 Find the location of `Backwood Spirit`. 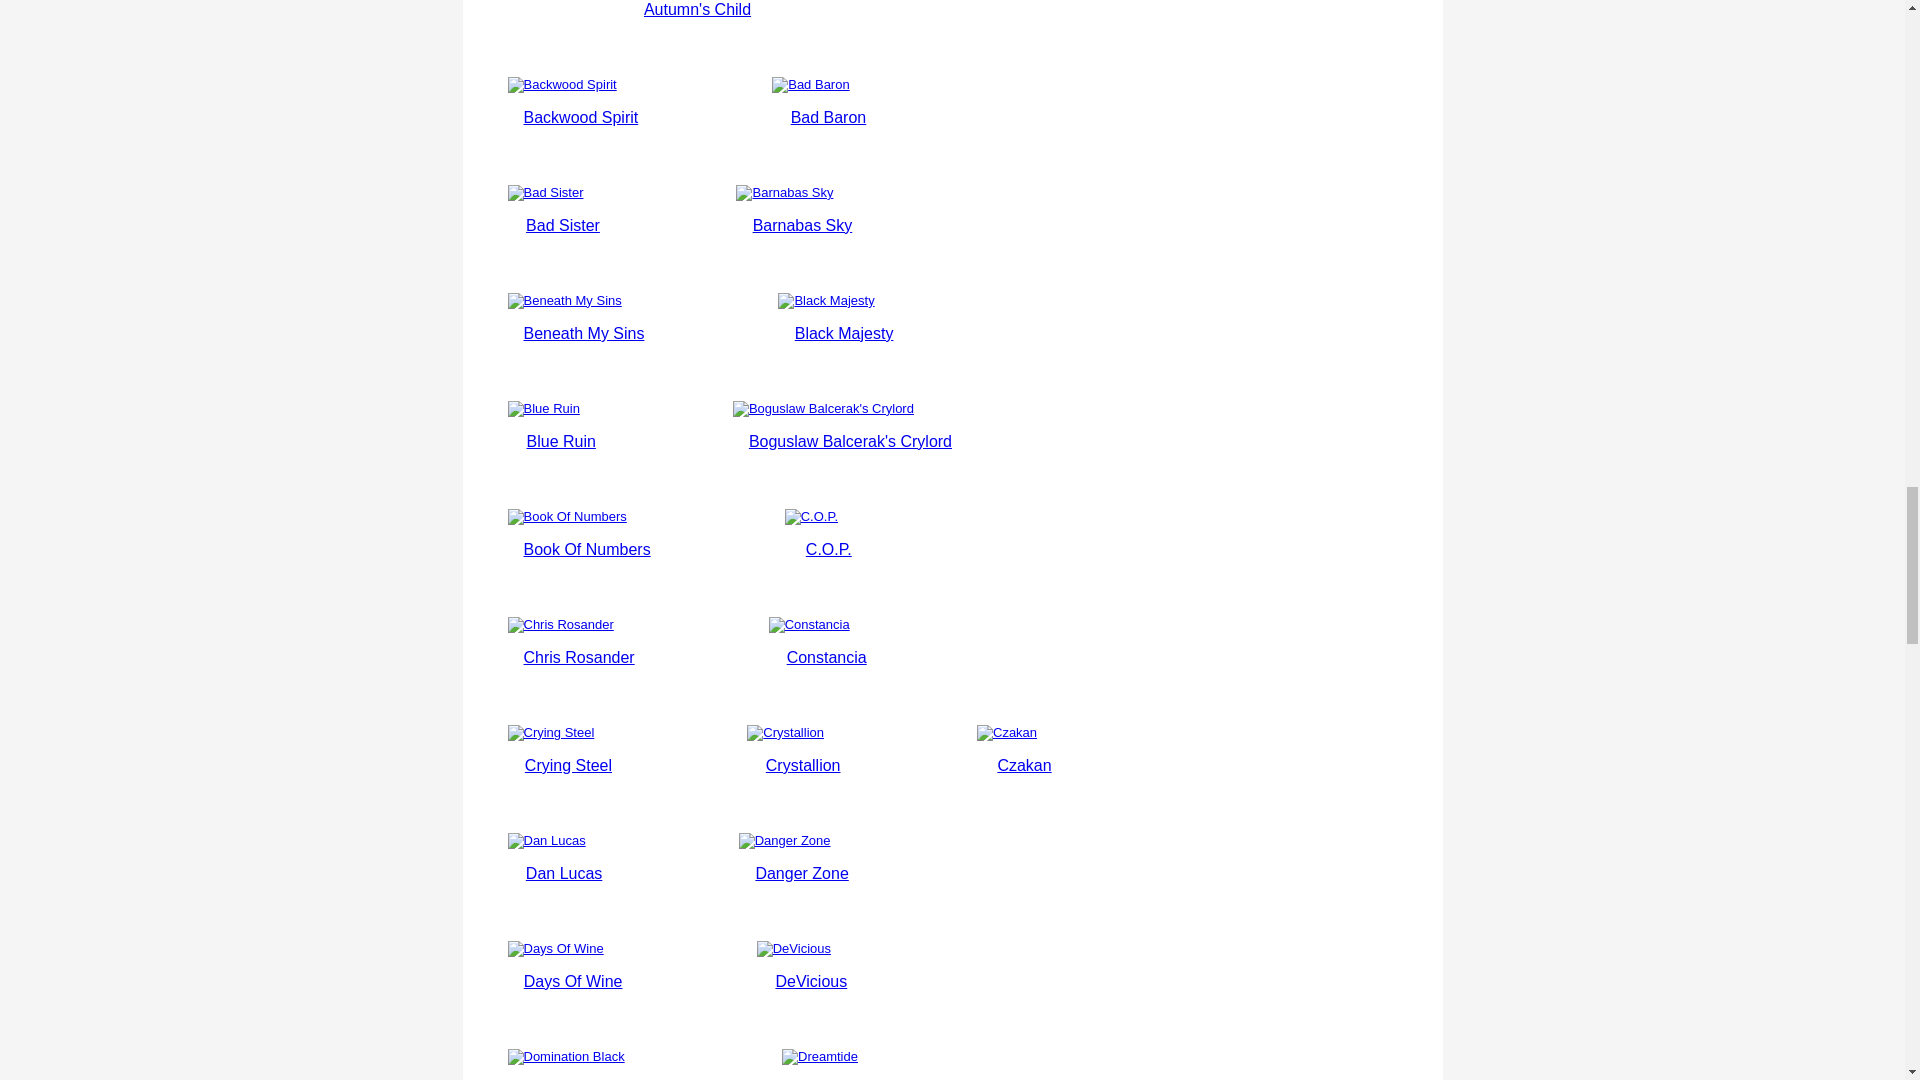

Backwood Spirit is located at coordinates (582, 118).